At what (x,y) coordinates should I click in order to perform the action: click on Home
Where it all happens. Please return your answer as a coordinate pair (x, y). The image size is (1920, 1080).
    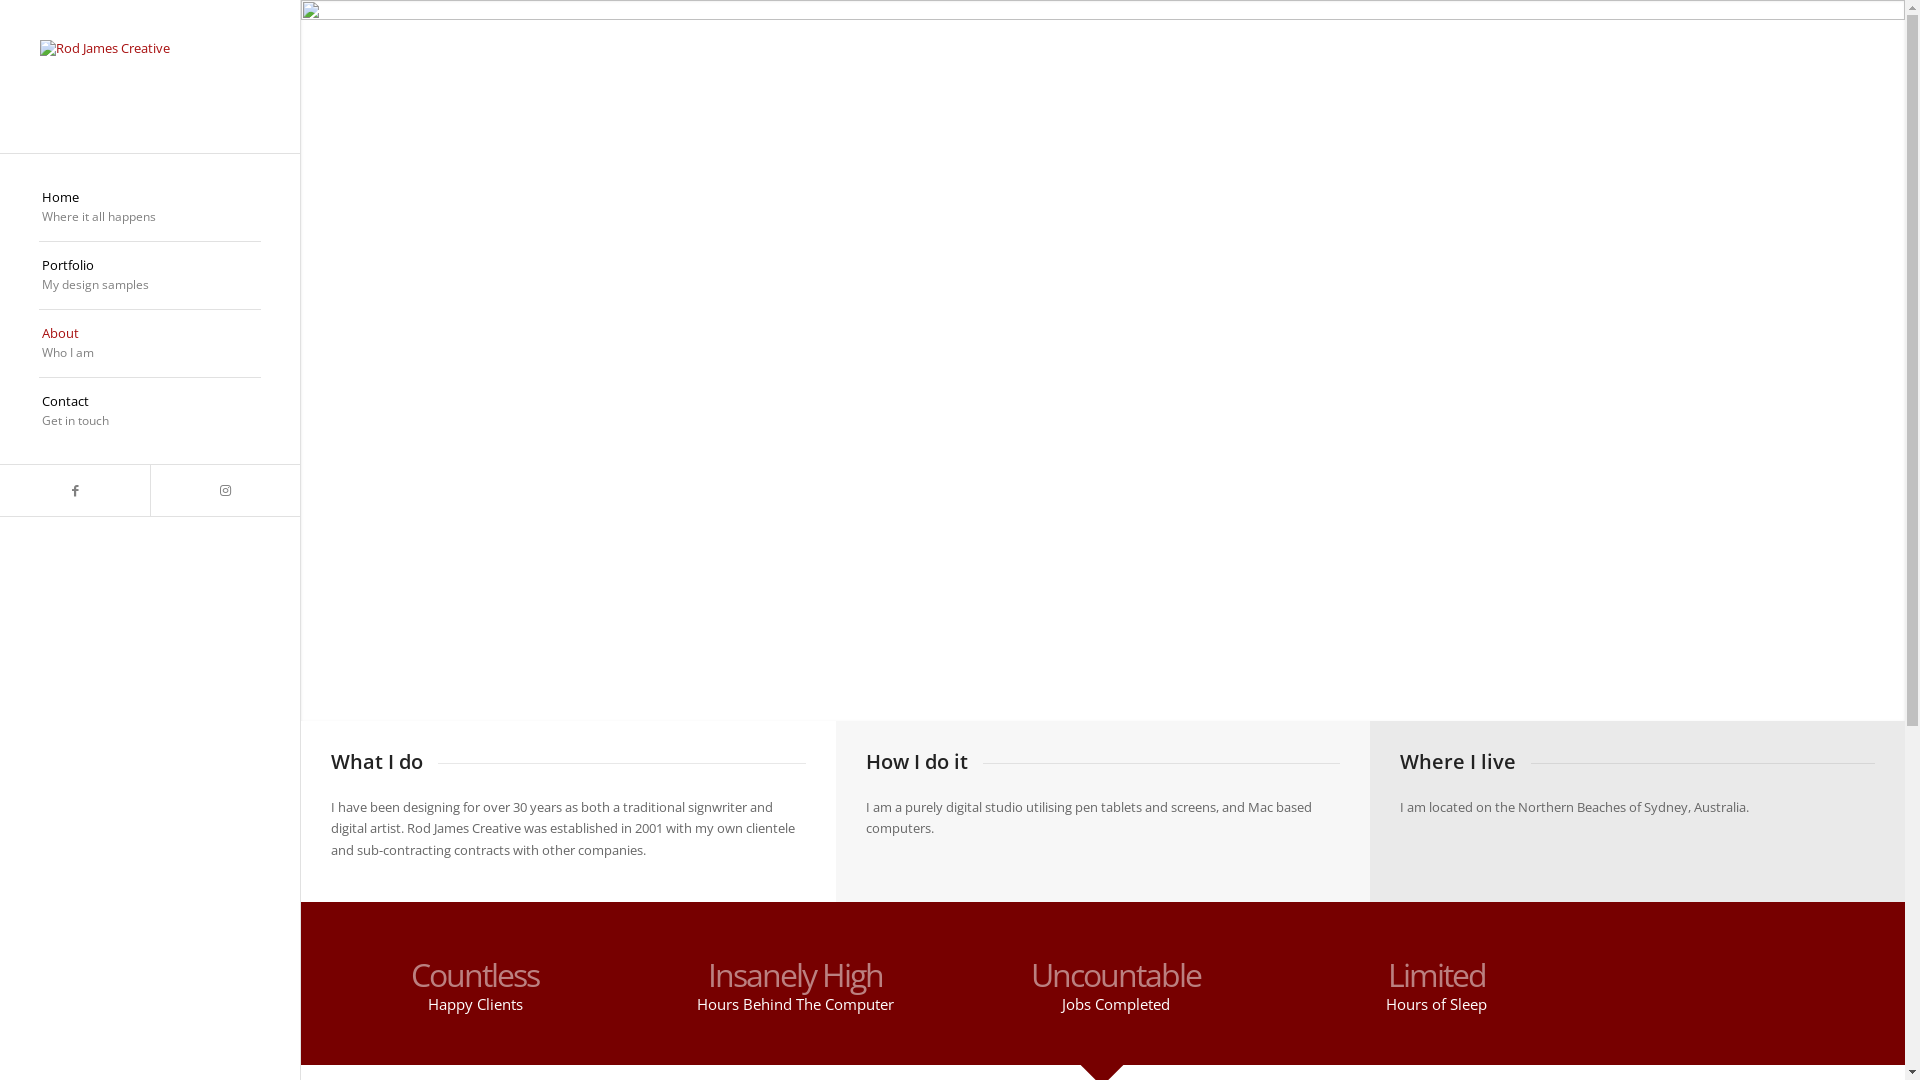
    Looking at the image, I should click on (150, 208).